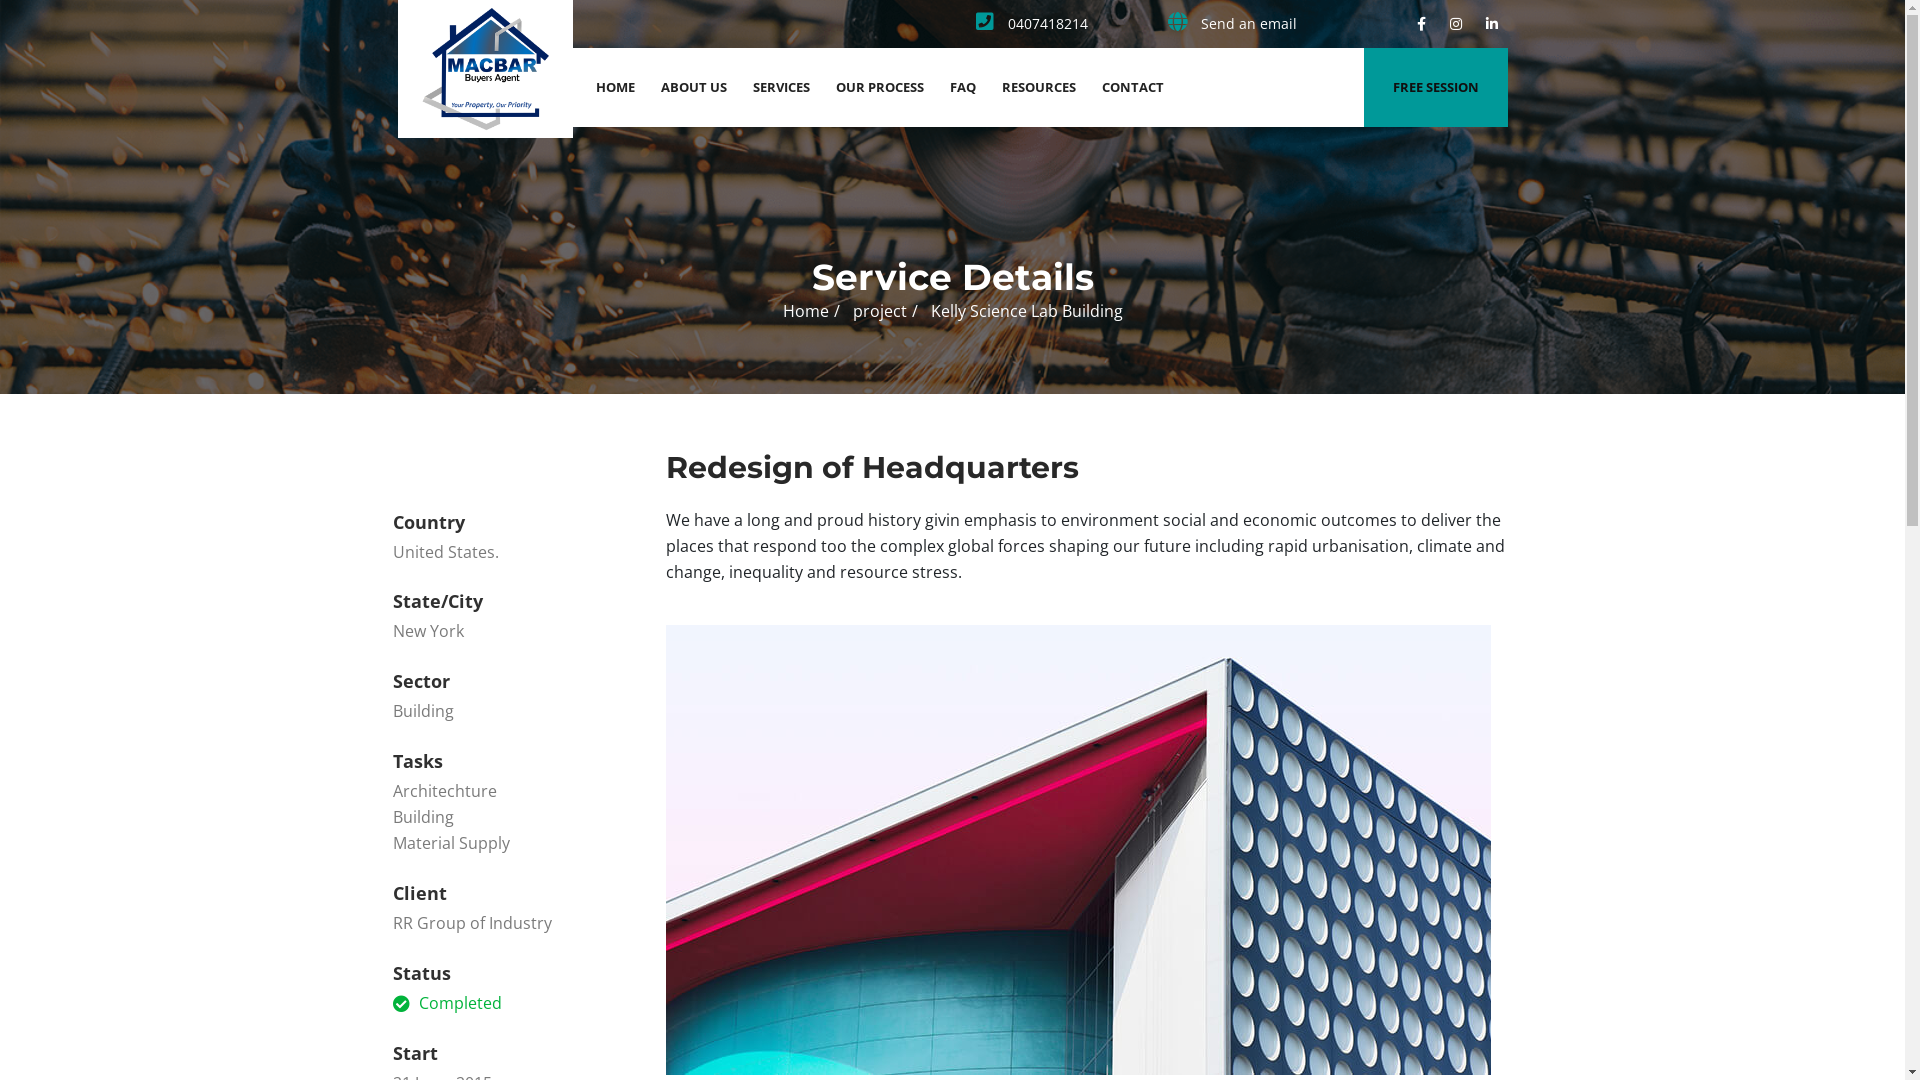  What do you see at coordinates (1038, 87) in the screenshot?
I see `RESOURCES` at bounding box center [1038, 87].